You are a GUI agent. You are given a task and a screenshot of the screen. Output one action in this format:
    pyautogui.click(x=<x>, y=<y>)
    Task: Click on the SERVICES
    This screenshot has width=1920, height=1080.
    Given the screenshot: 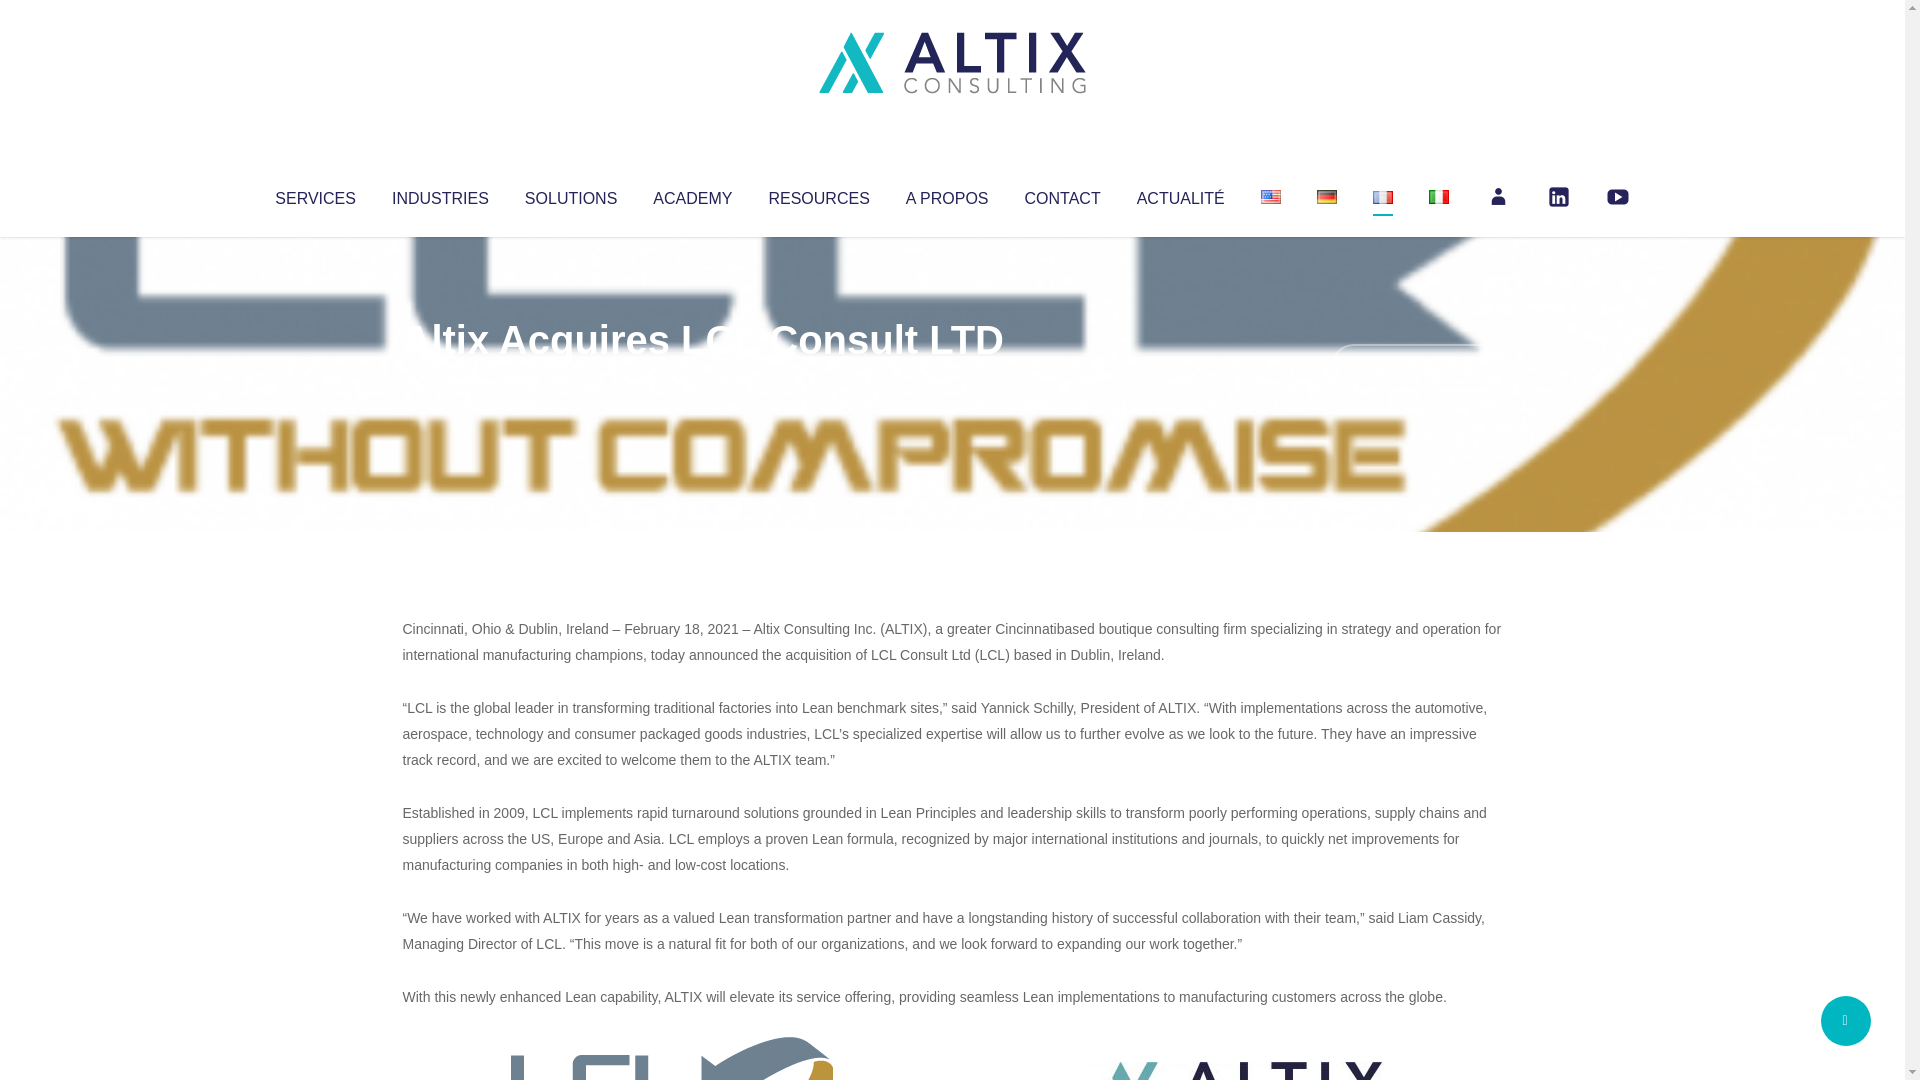 What is the action you would take?
    pyautogui.click(x=314, y=194)
    